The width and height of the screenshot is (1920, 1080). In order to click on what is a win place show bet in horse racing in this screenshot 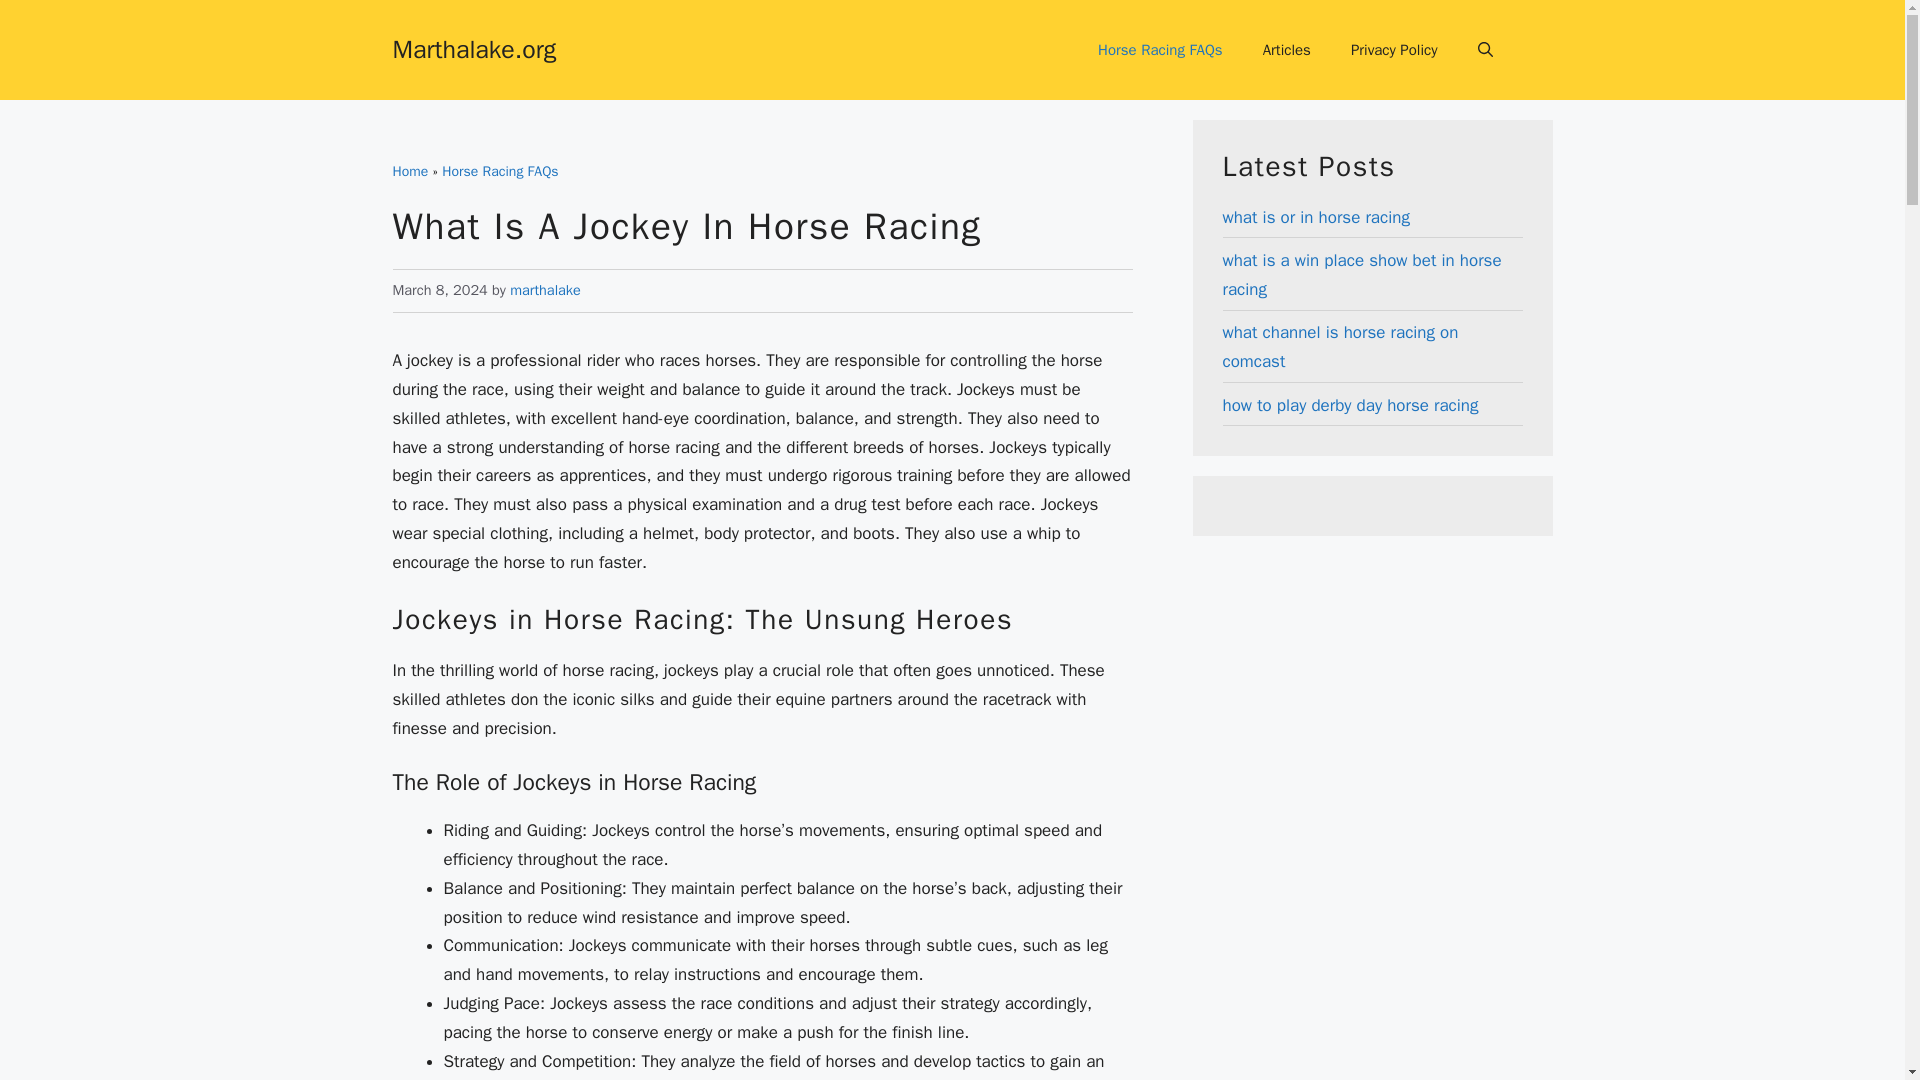, I will do `click(1361, 274)`.